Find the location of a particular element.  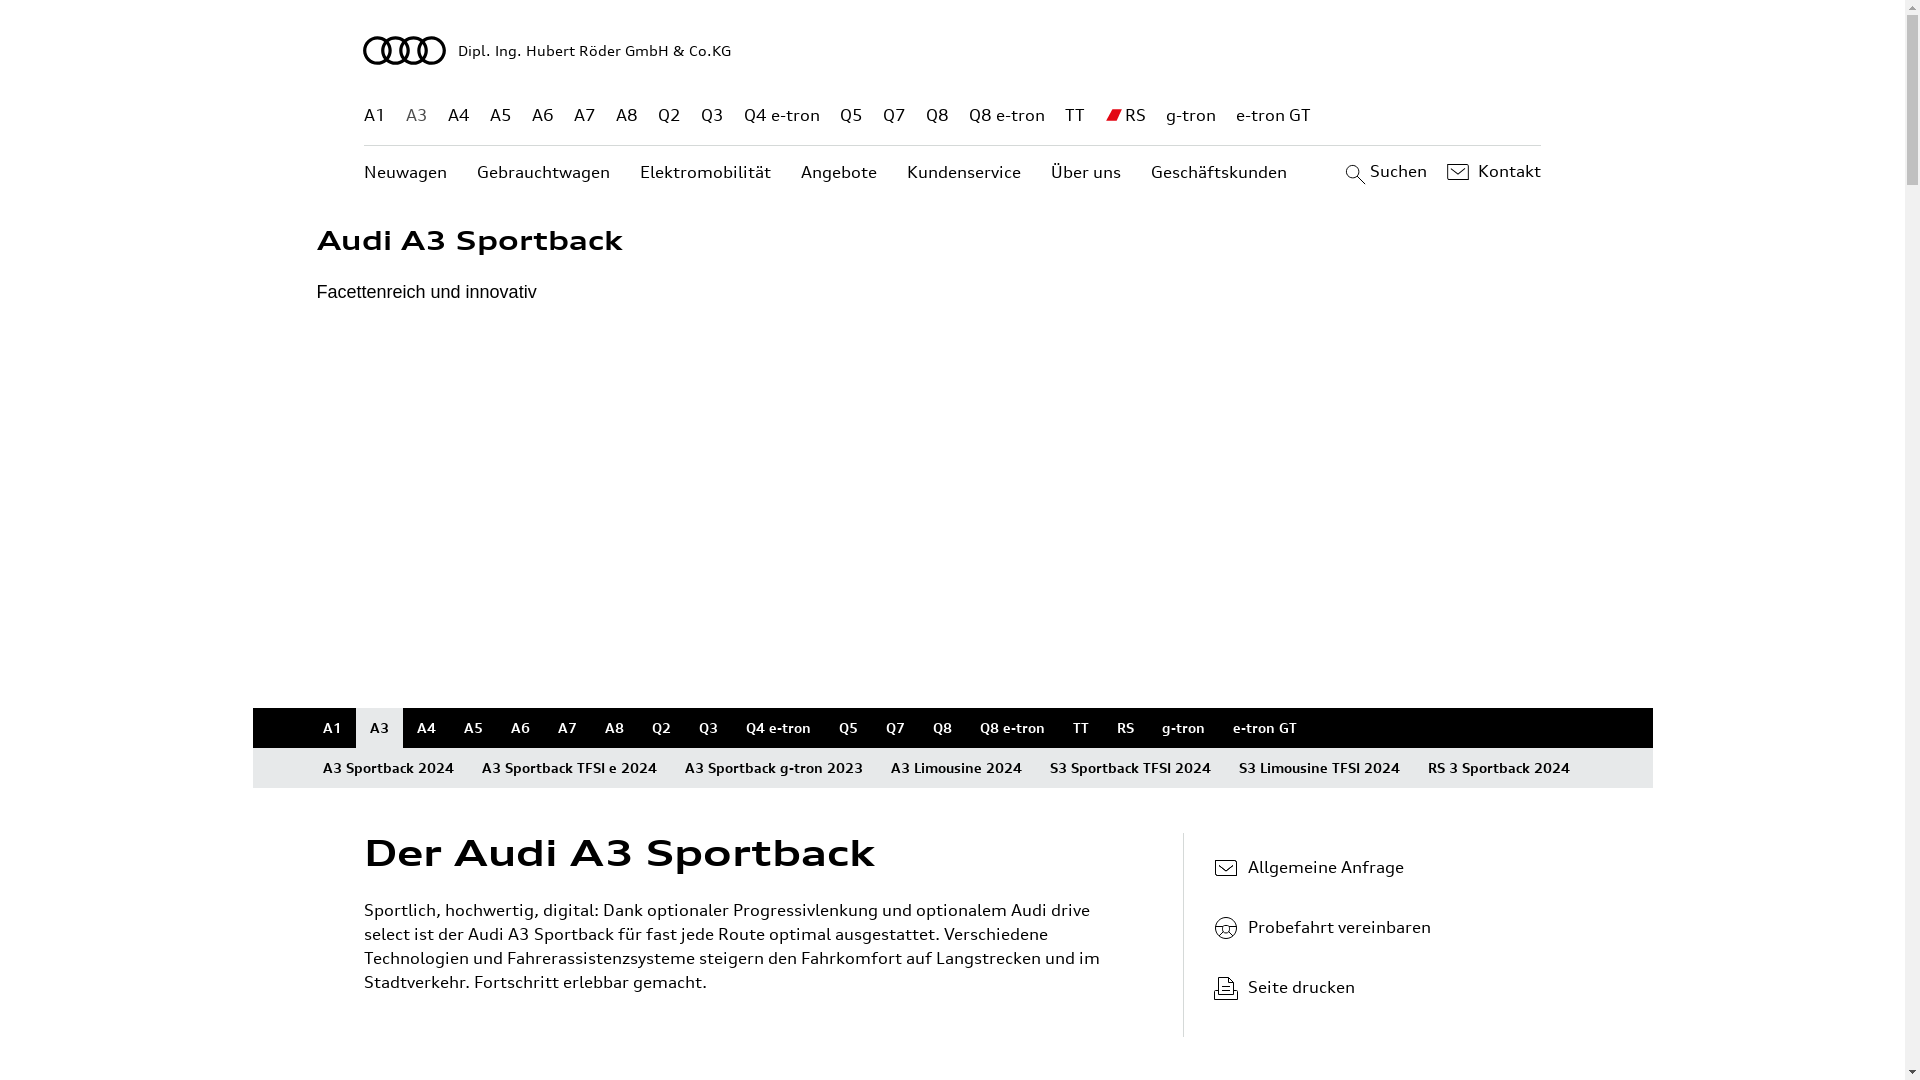

Seite drucken is located at coordinates (1378, 987).